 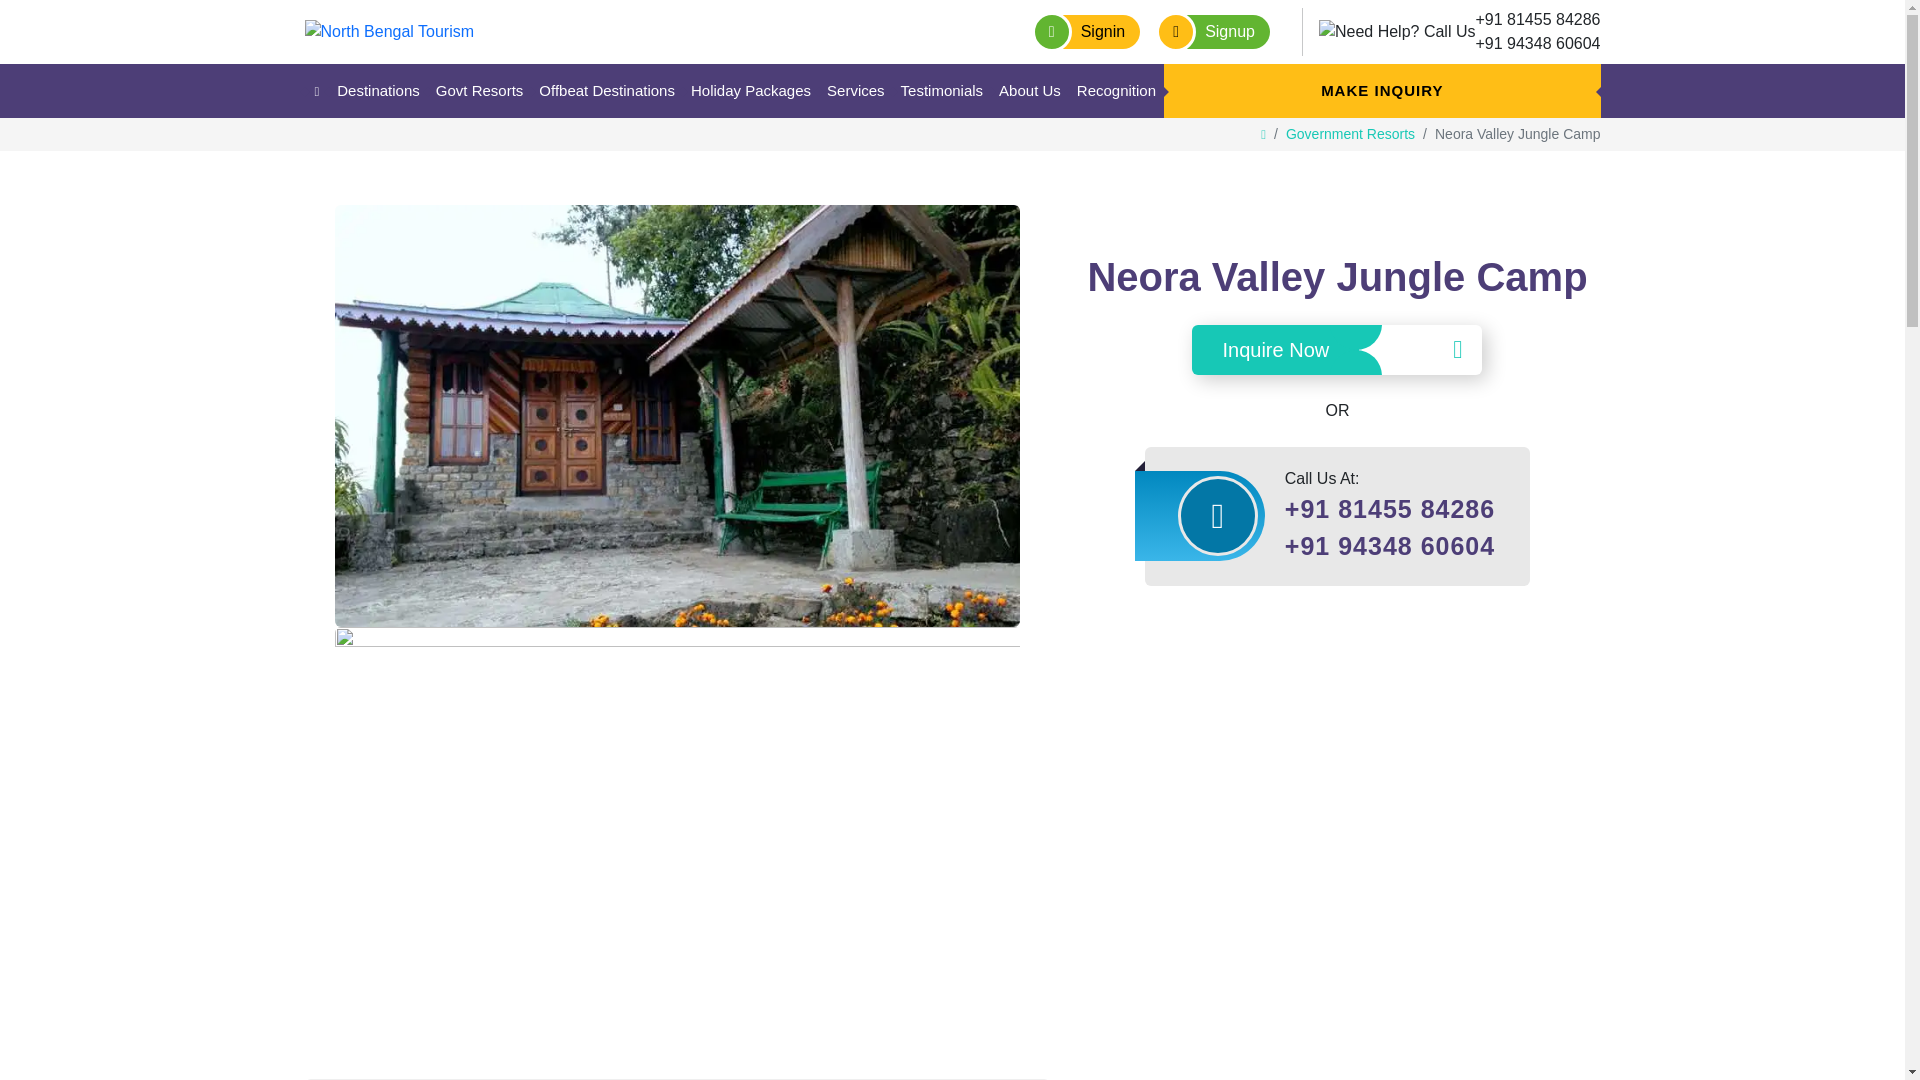 I want to click on Services, so click(x=856, y=90).